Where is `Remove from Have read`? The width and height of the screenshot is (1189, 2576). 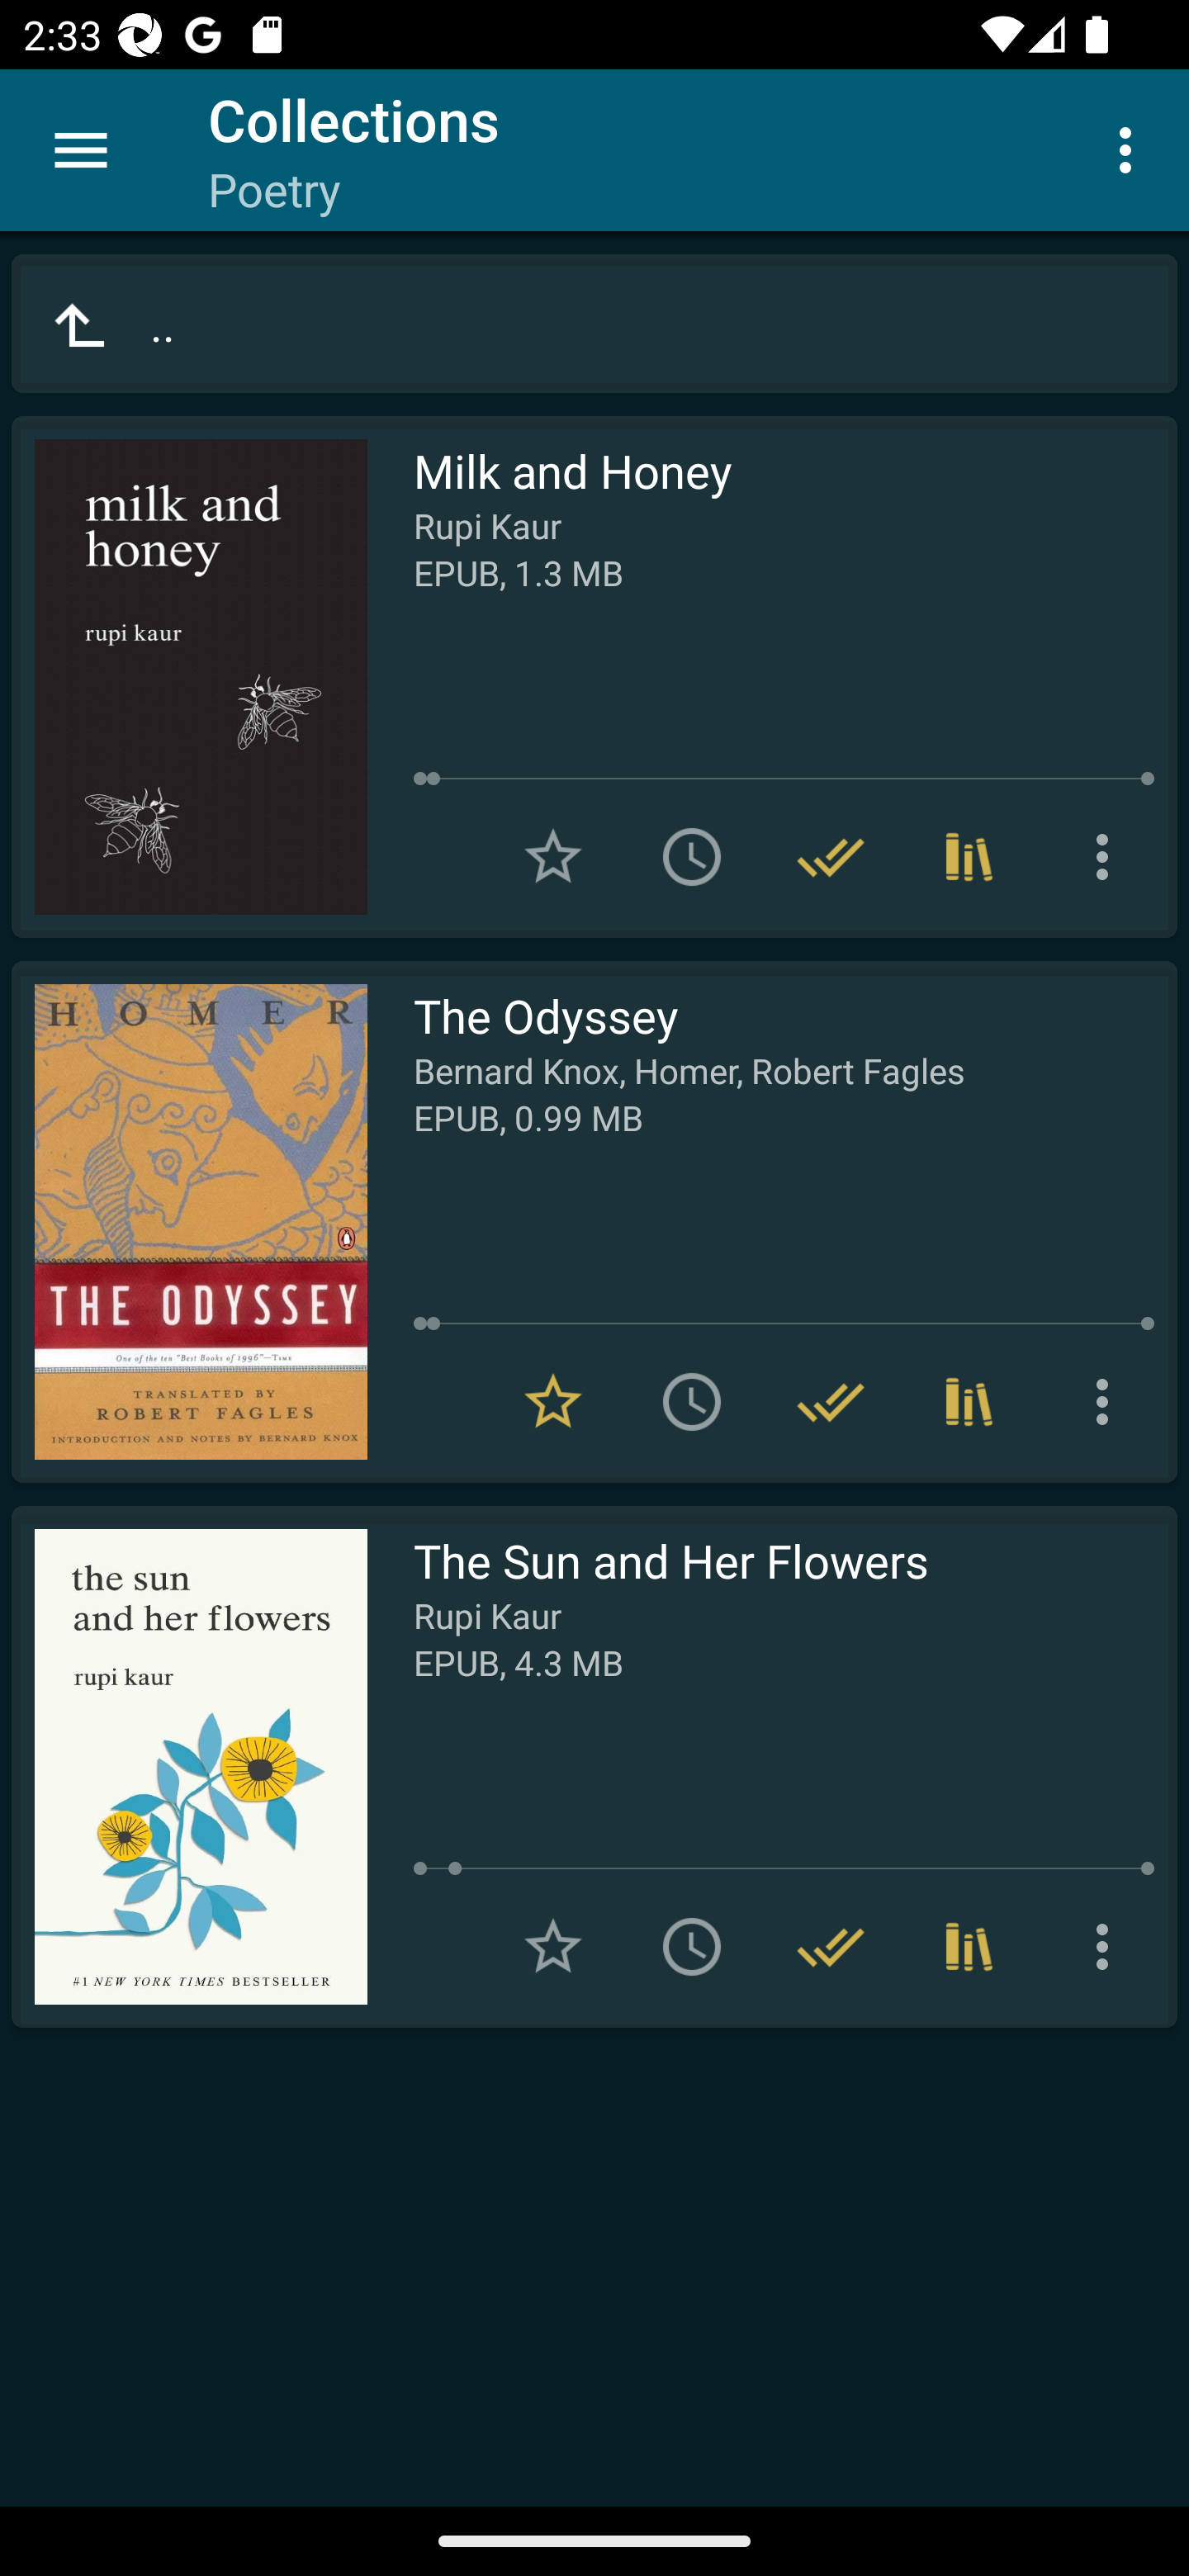
Remove from Have read is located at coordinates (831, 1947).